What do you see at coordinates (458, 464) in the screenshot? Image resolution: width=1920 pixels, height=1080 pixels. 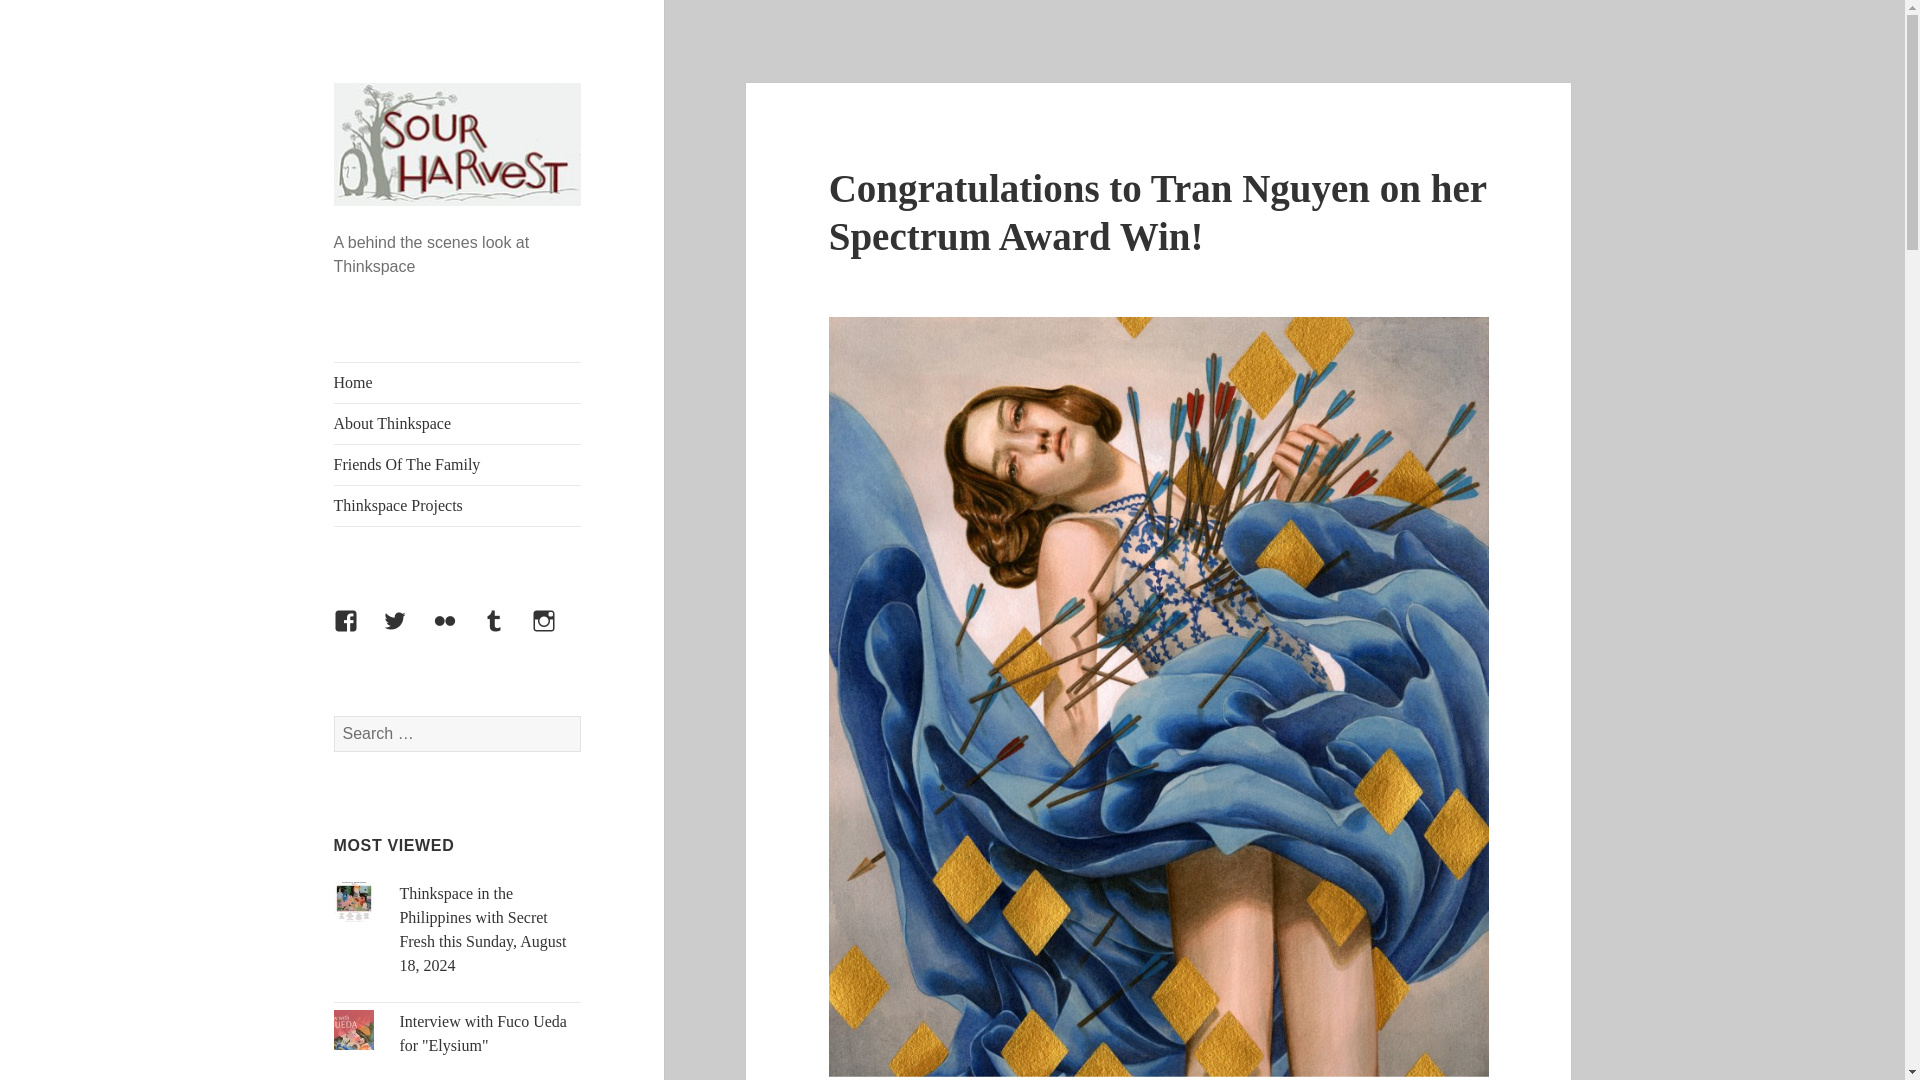 I see `Friends Of The Family` at bounding box center [458, 464].